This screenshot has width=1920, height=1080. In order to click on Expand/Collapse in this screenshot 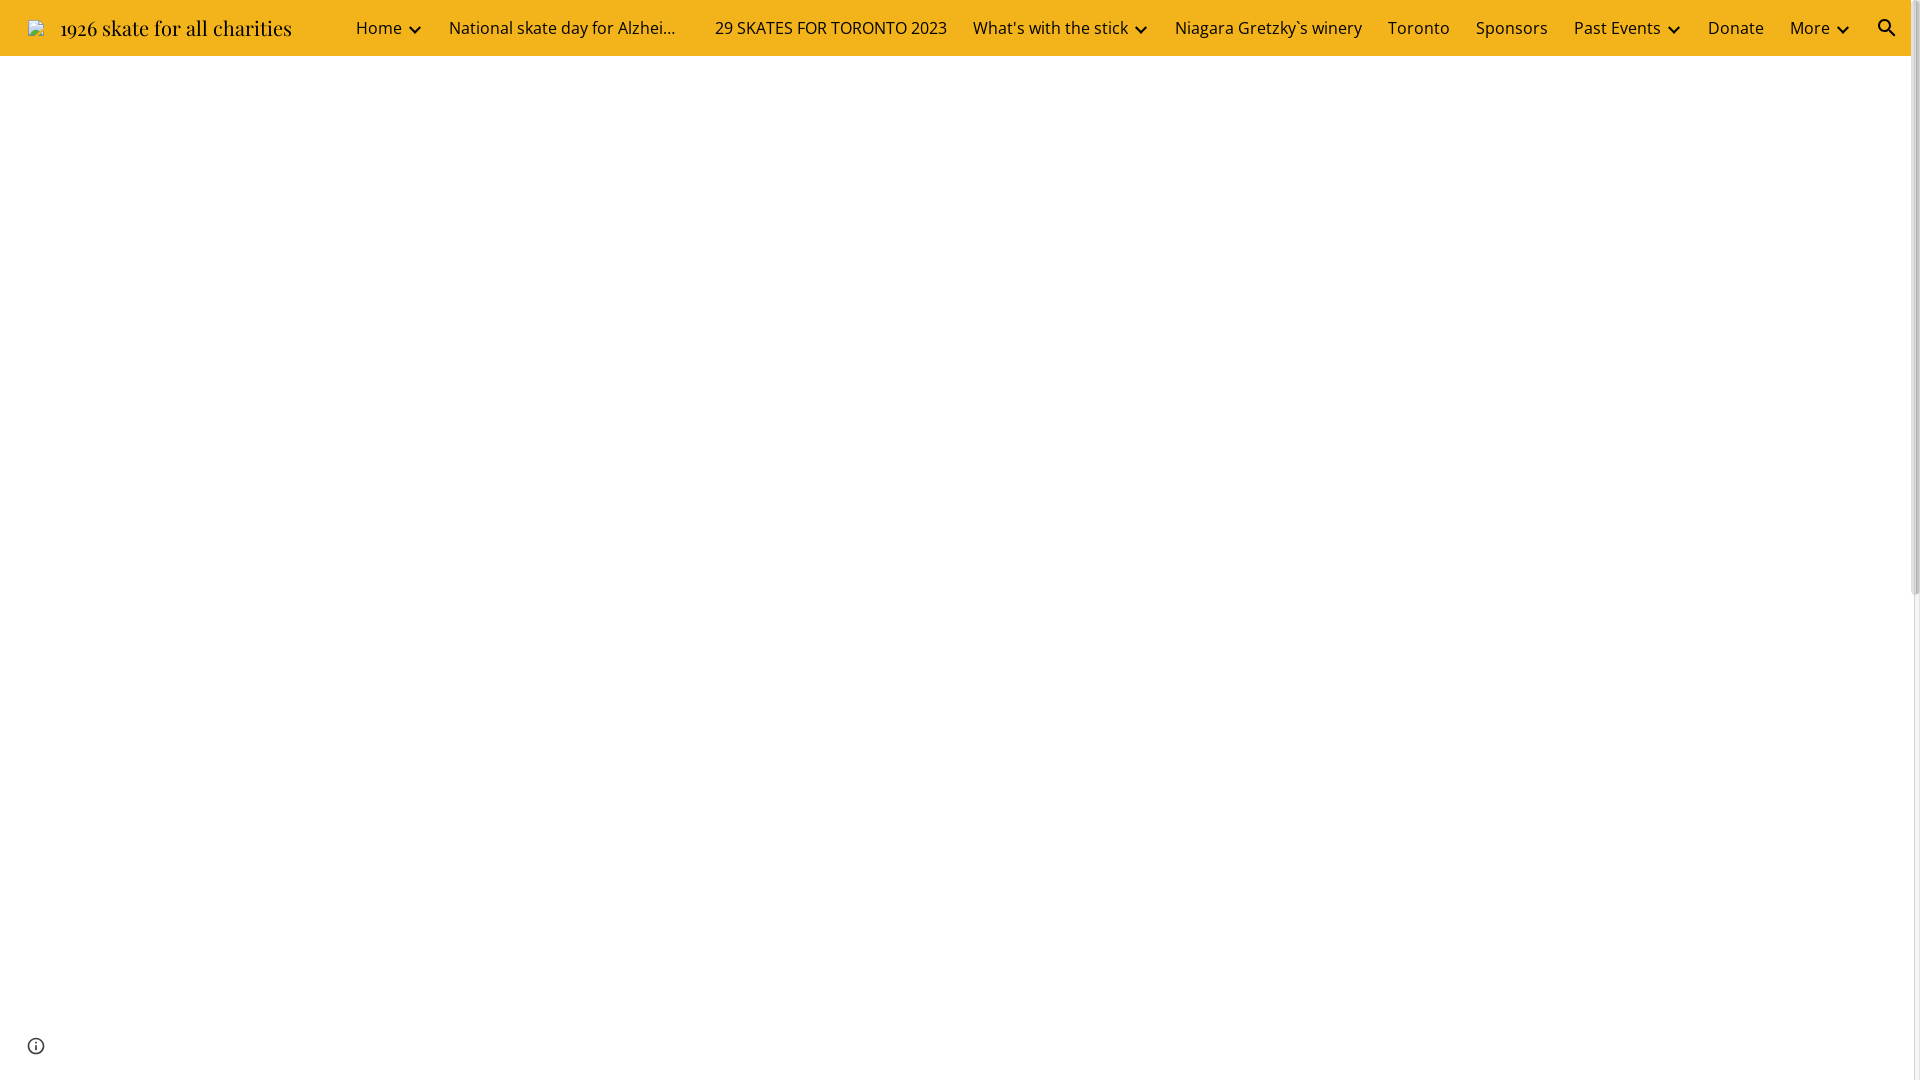, I will do `click(1140, 28)`.